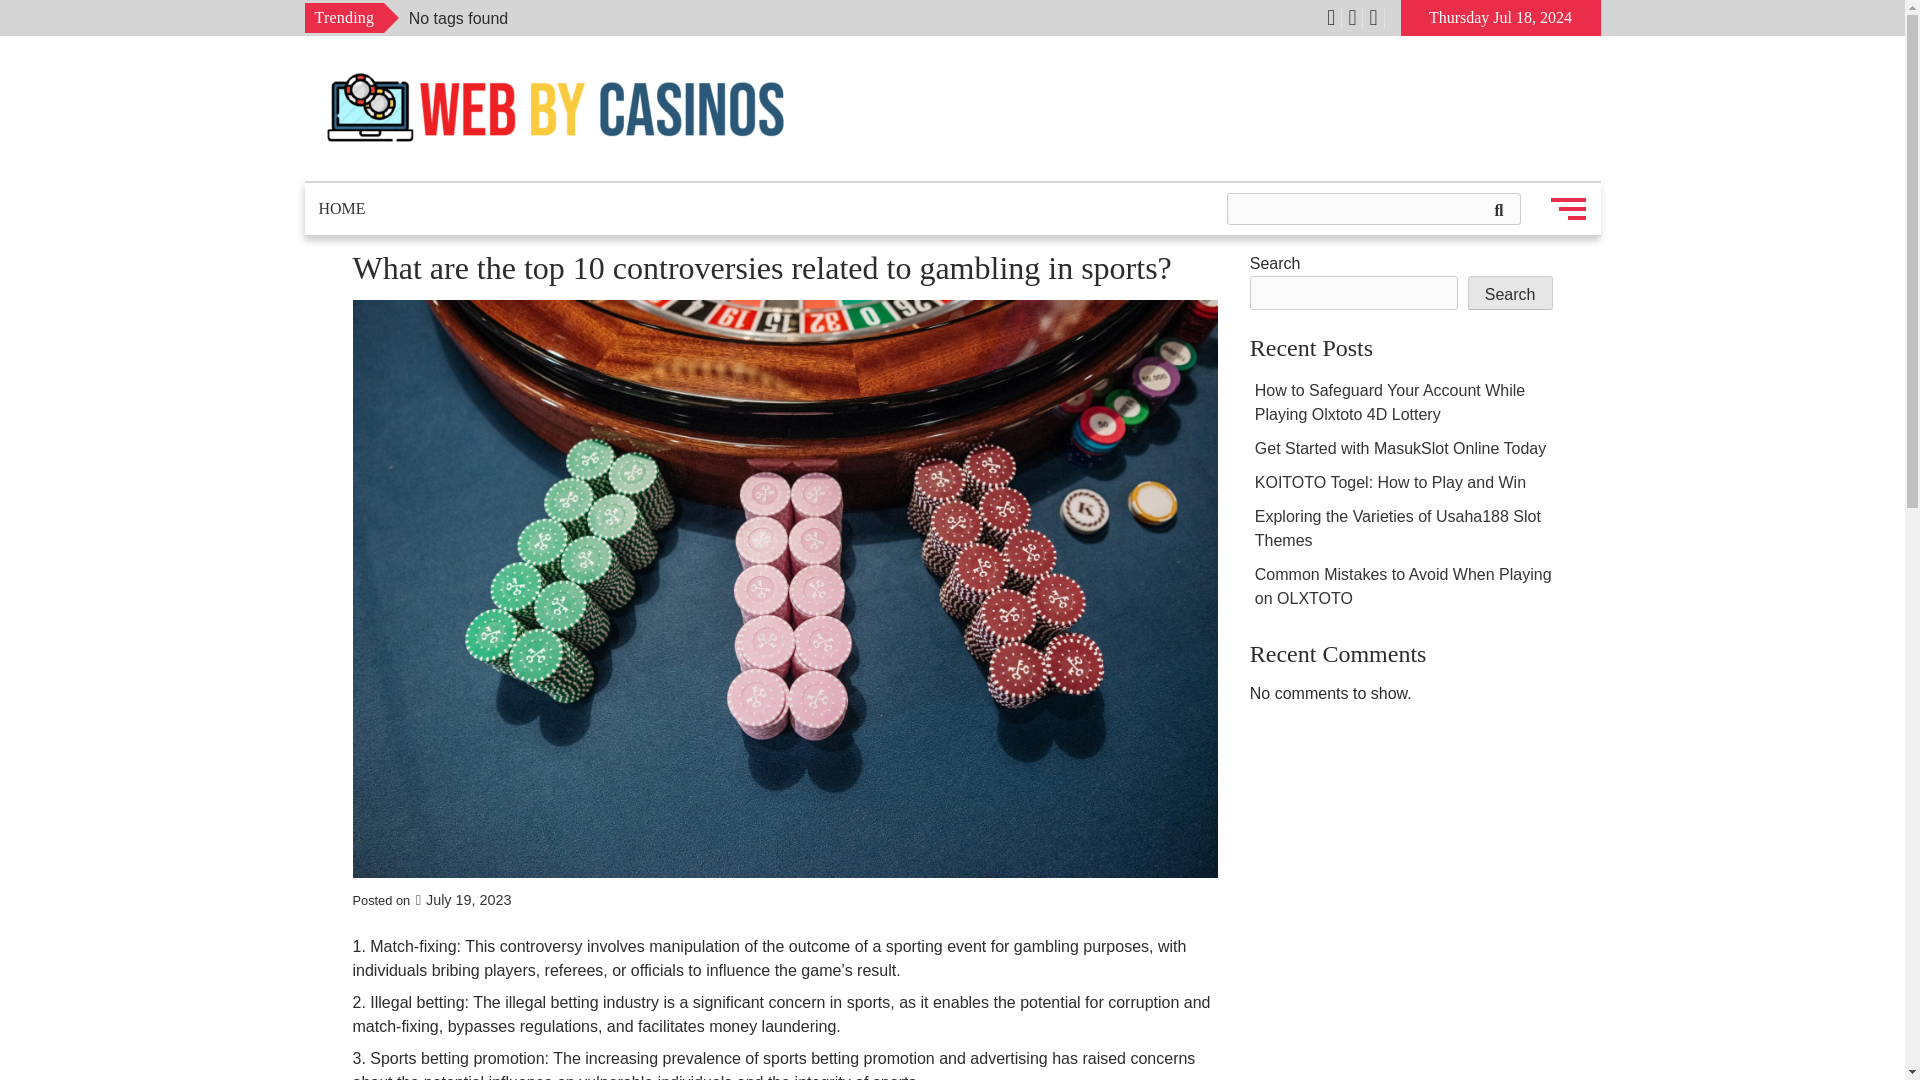  What do you see at coordinates (463, 900) in the screenshot?
I see `July 19, 2023` at bounding box center [463, 900].